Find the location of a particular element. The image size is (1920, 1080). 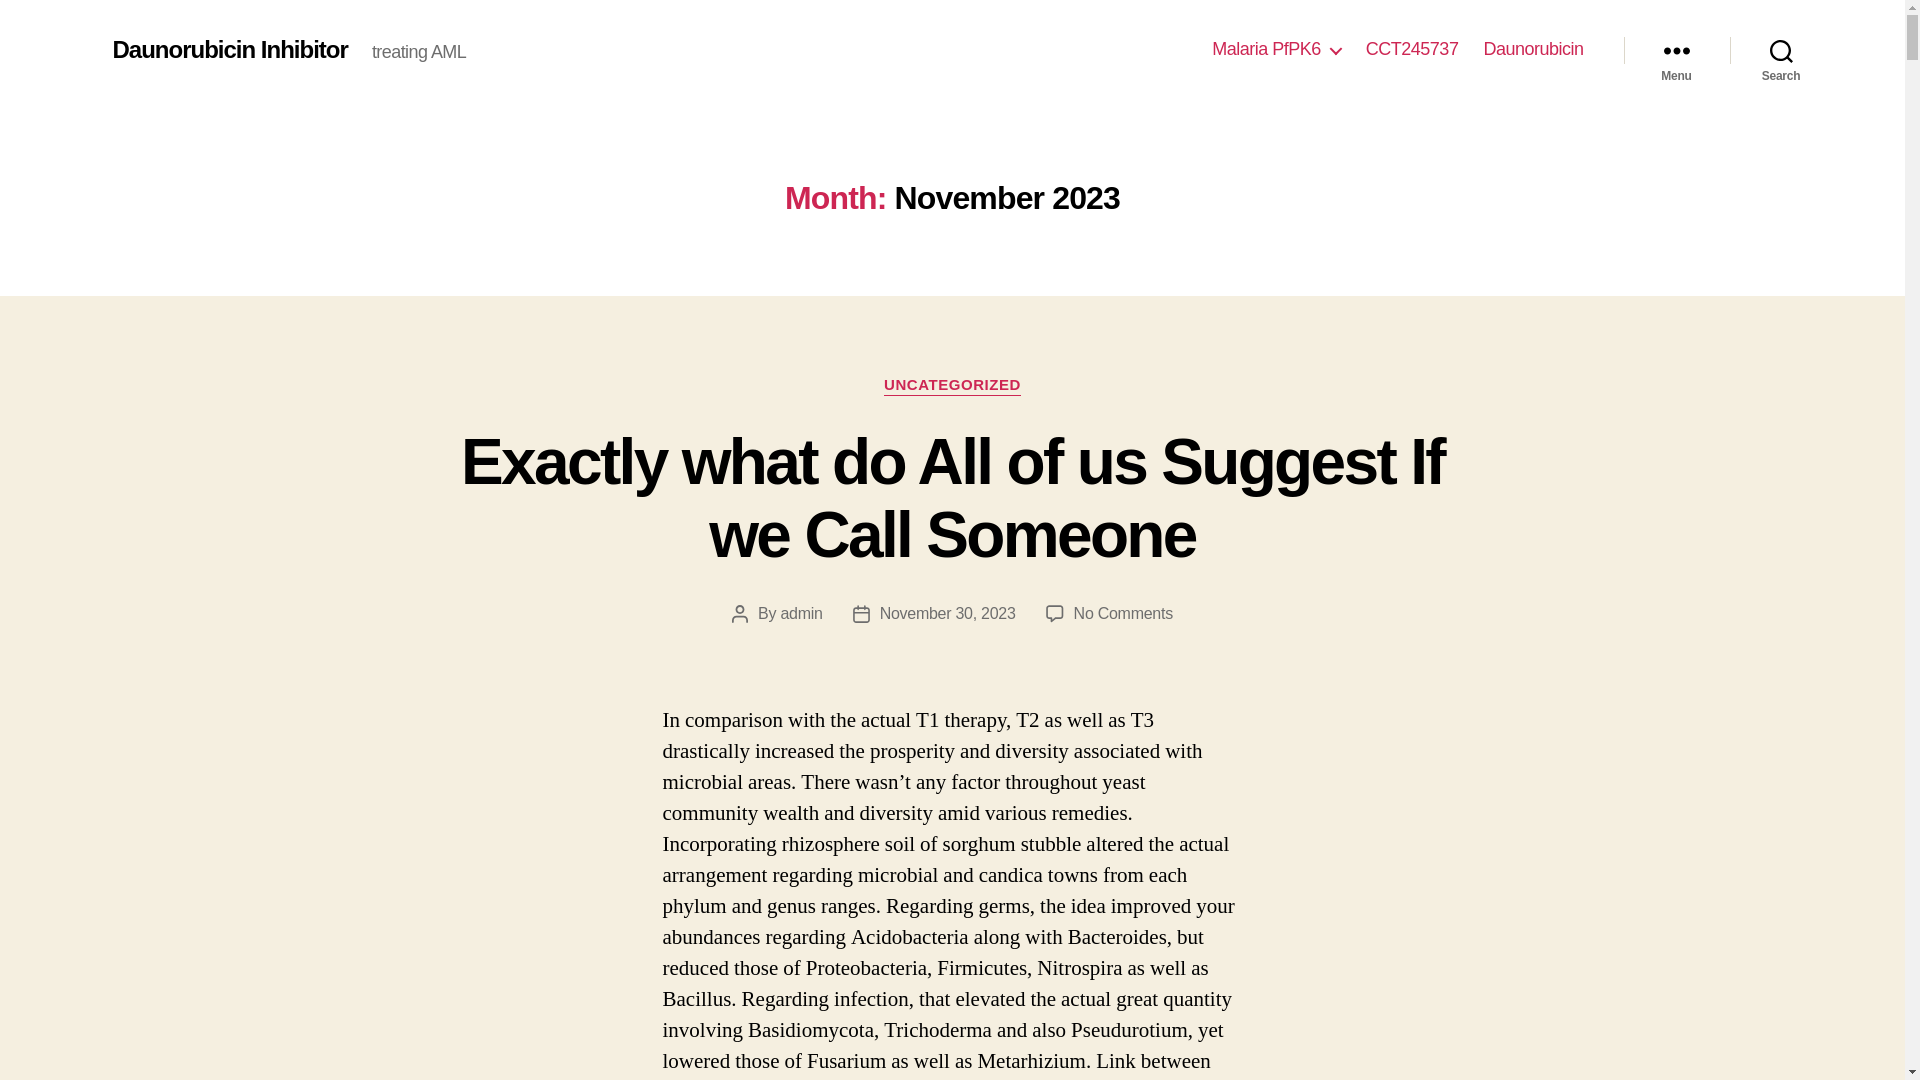

CCT245737 is located at coordinates (1412, 49).